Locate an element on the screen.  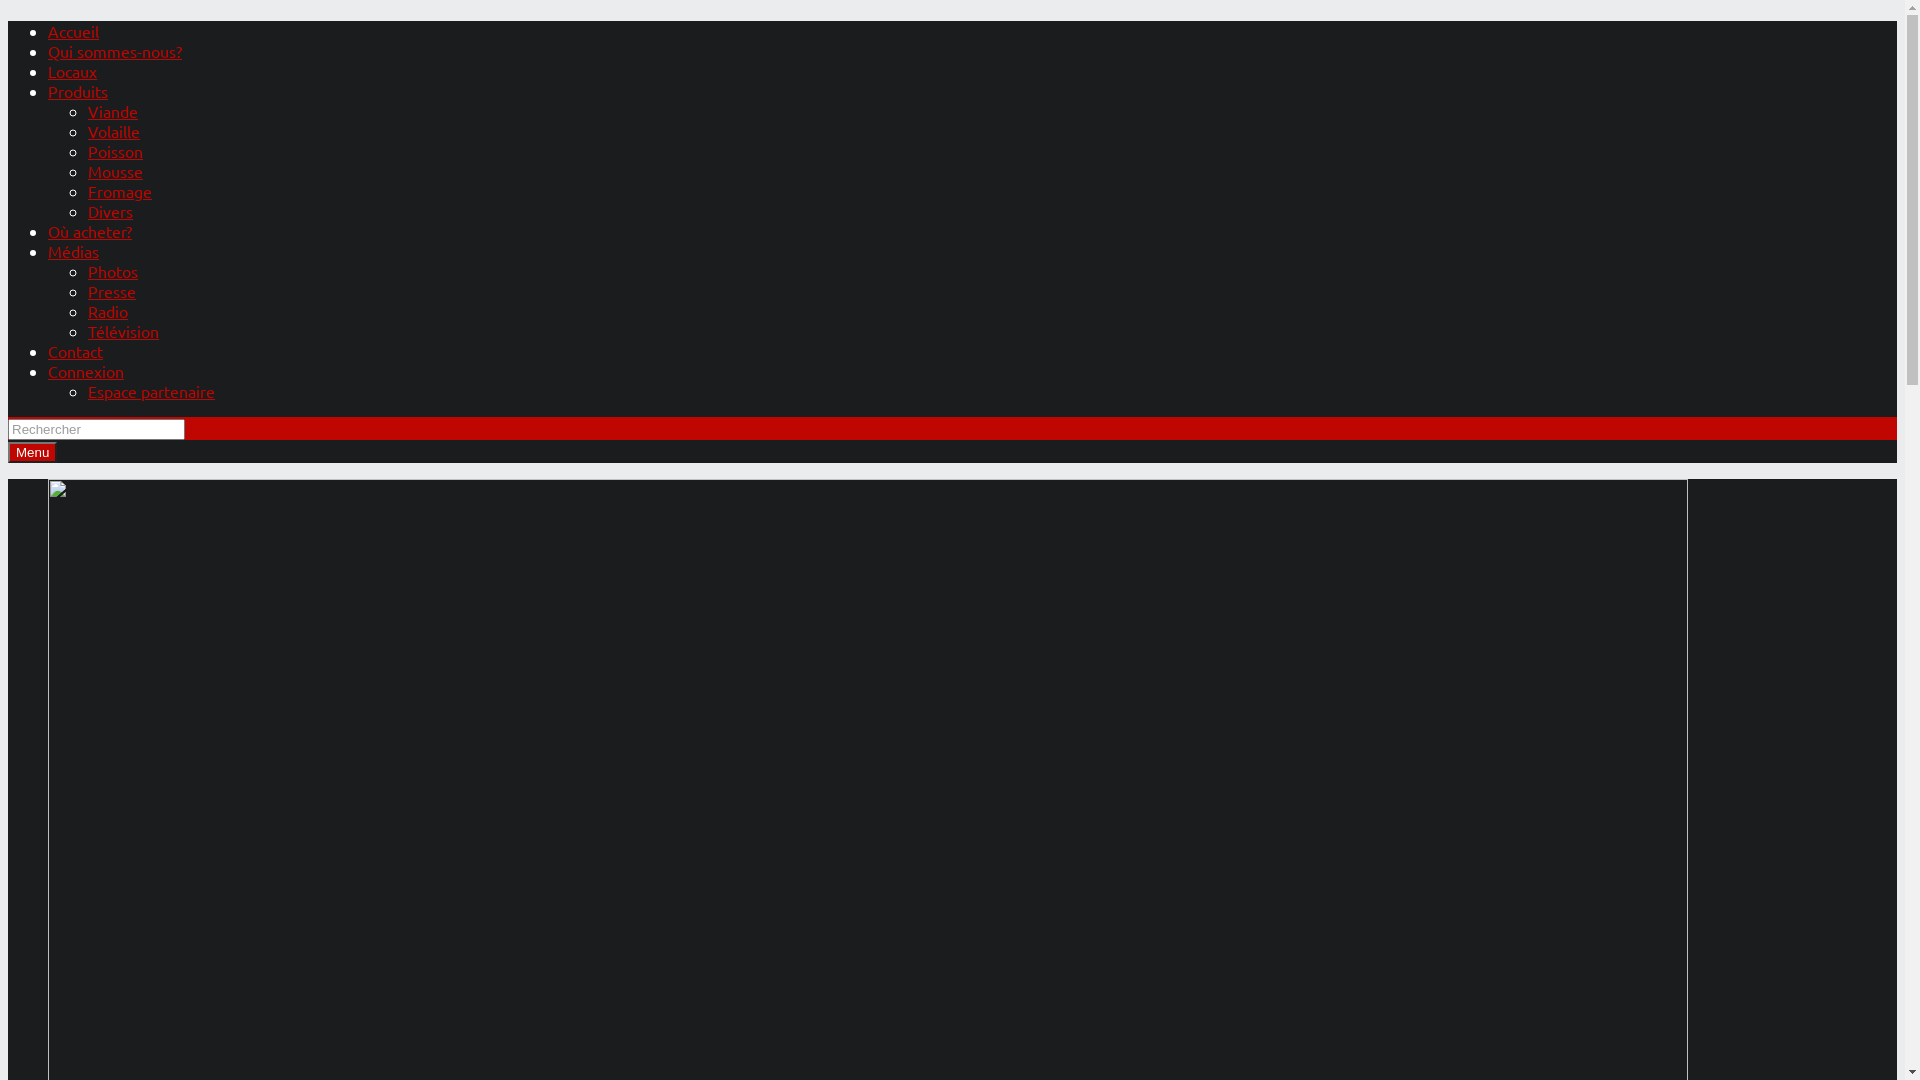
Contact is located at coordinates (76, 351).